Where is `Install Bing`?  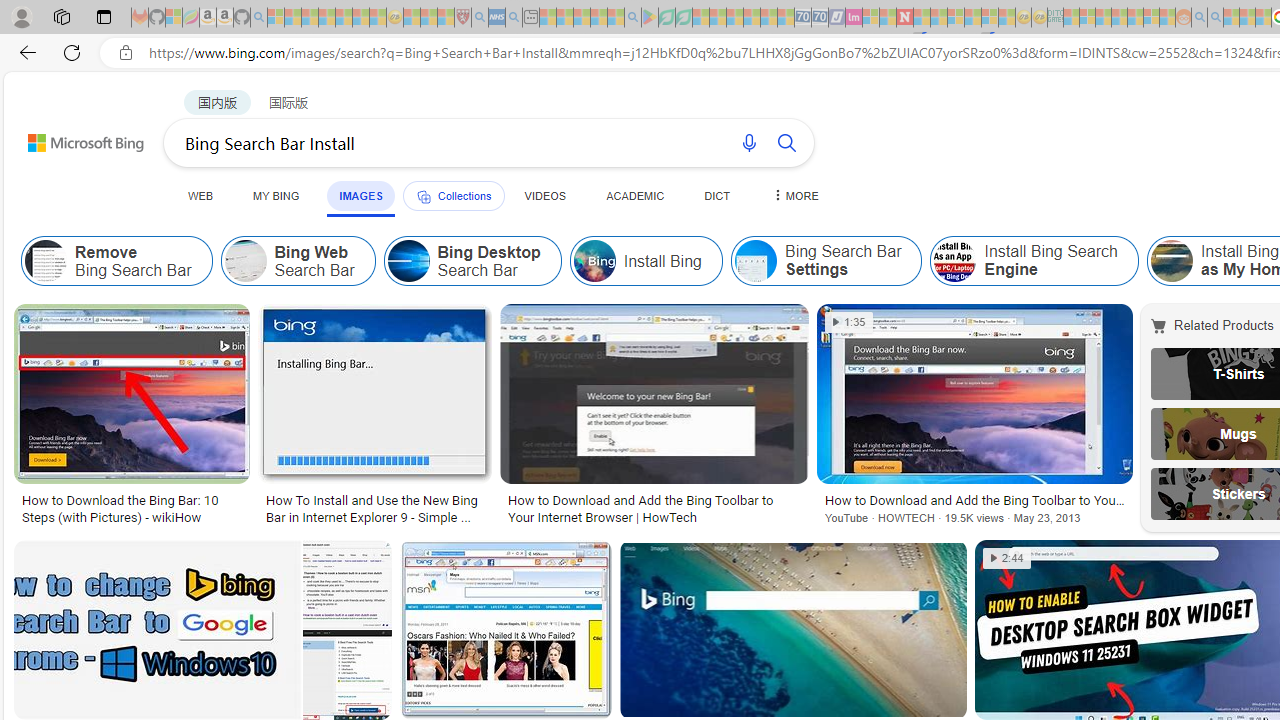 Install Bing is located at coordinates (594, 260).